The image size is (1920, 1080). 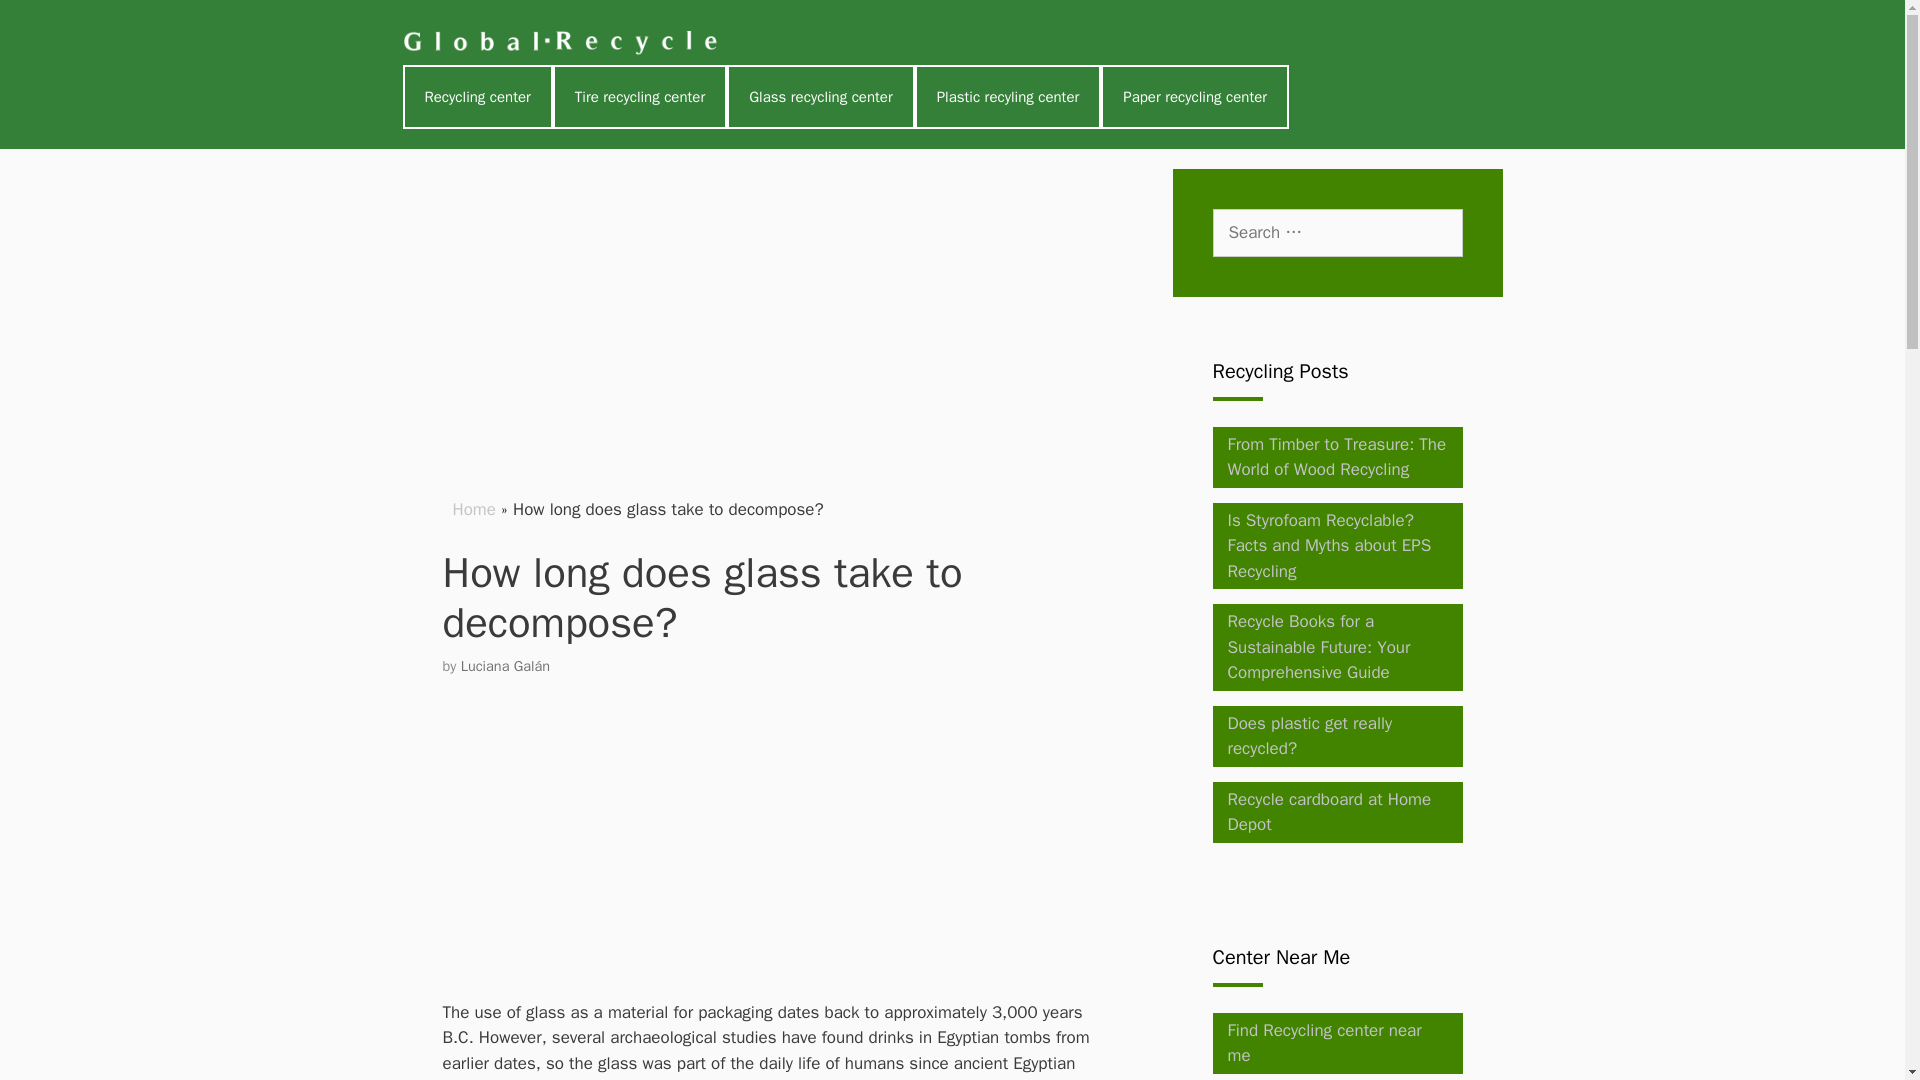 What do you see at coordinates (1194, 96) in the screenshot?
I see `Paper recycling center` at bounding box center [1194, 96].